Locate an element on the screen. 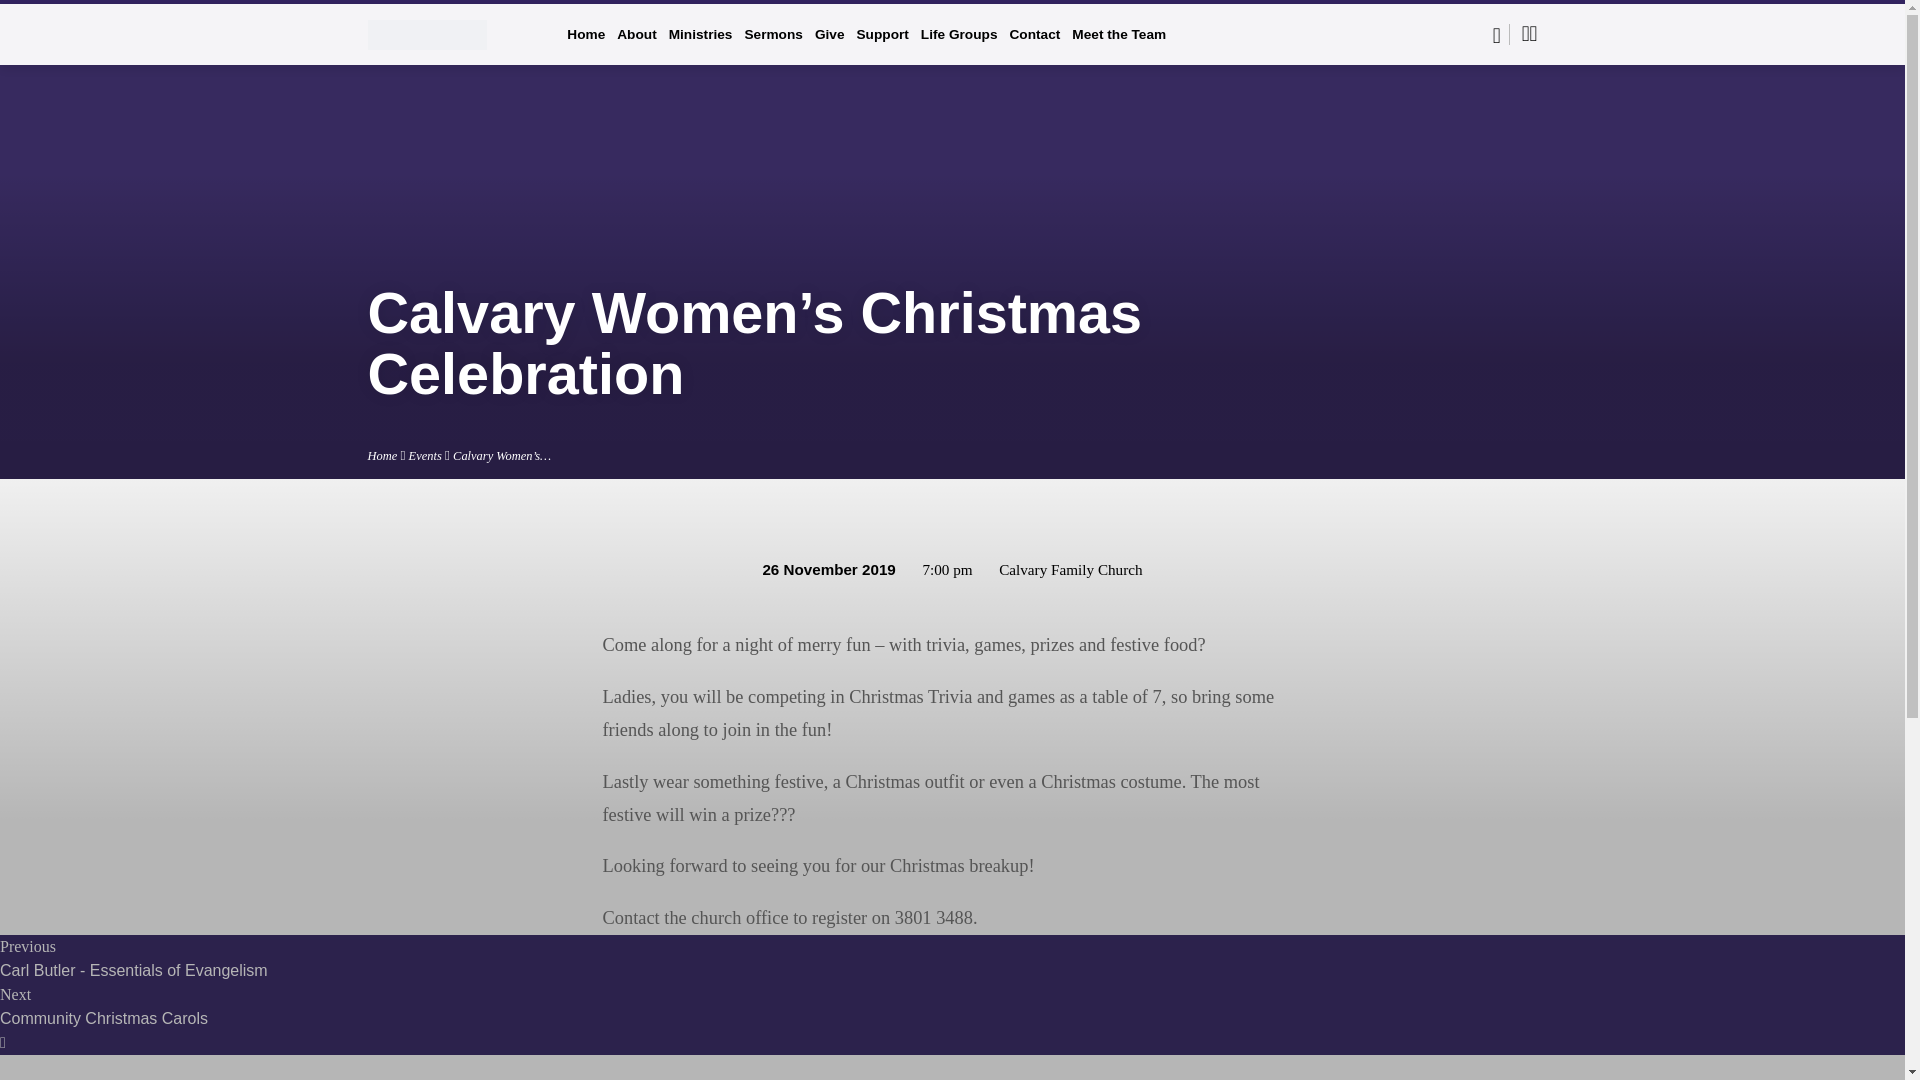 The width and height of the screenshot is (1920, 1080). Ministries is located at coordinates (700, 47).